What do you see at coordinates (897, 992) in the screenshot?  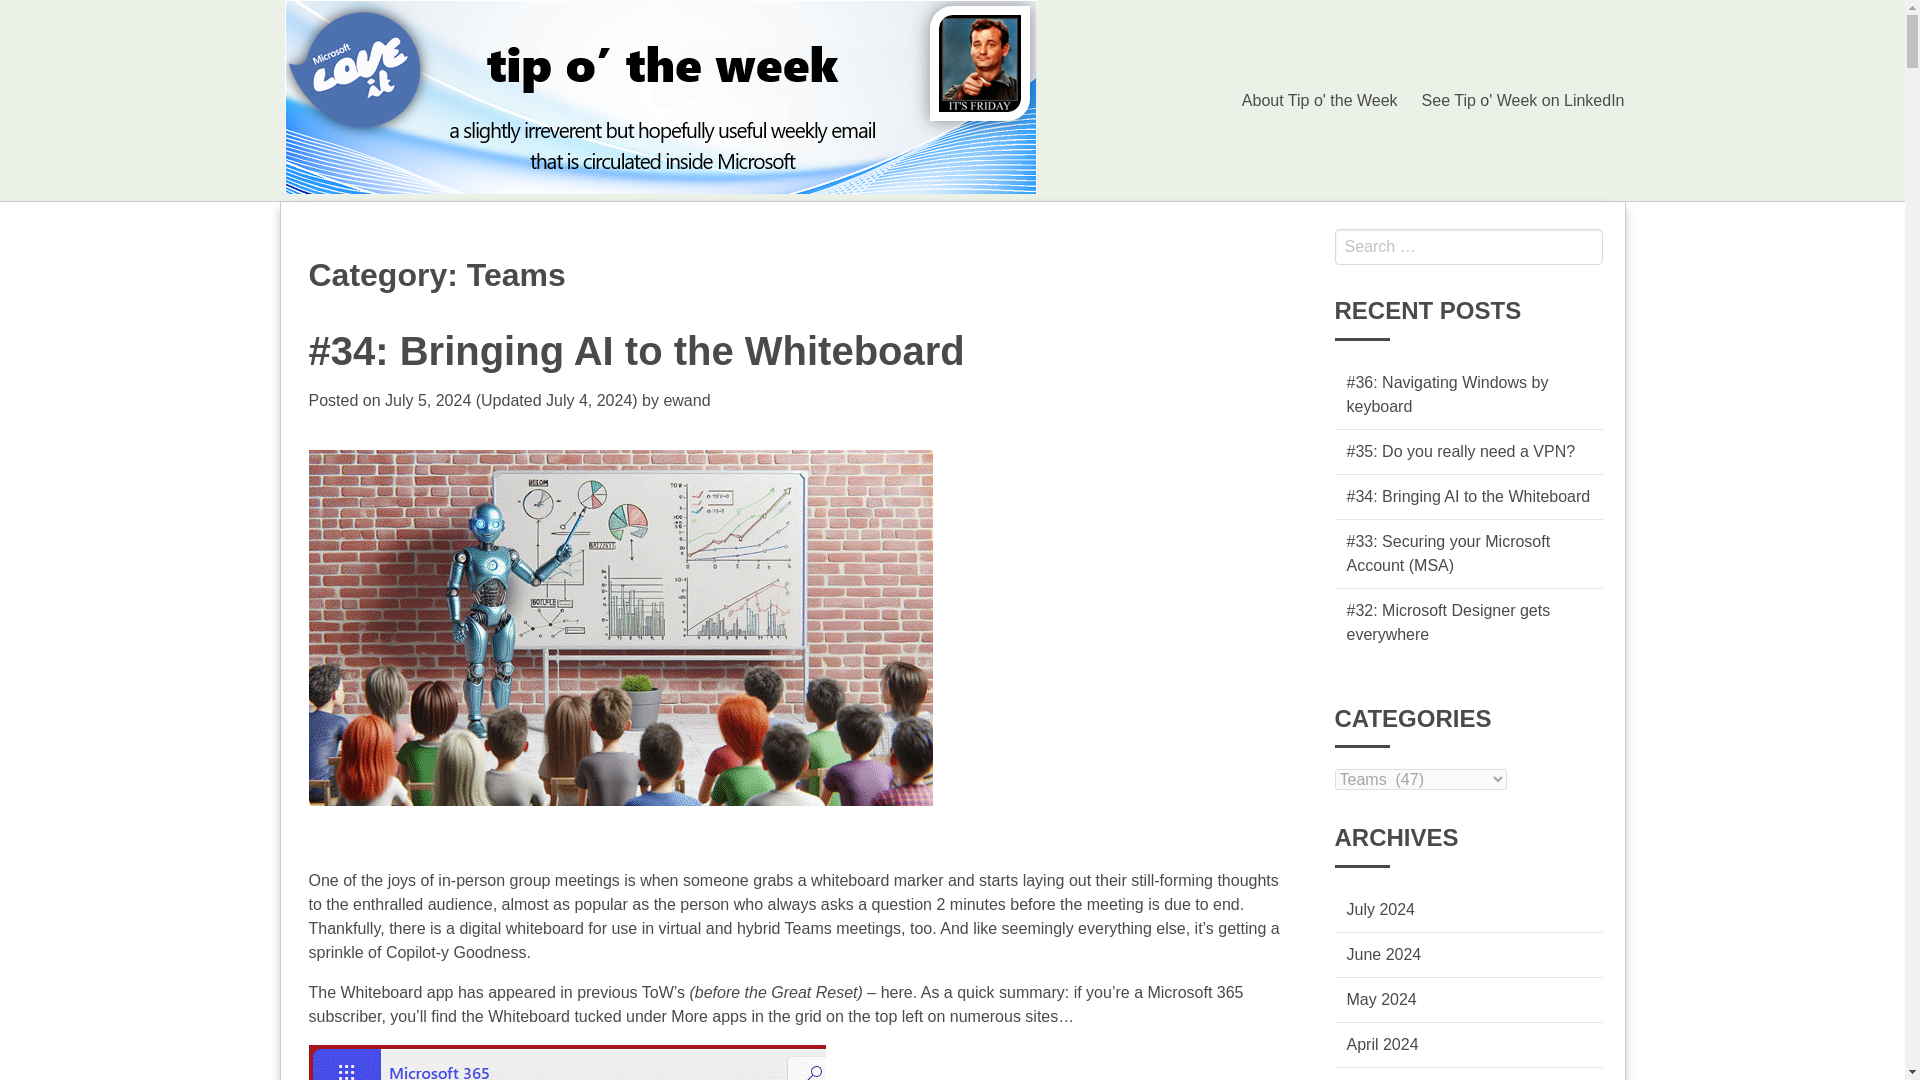 I see `here` at bounding box center [897, 992].